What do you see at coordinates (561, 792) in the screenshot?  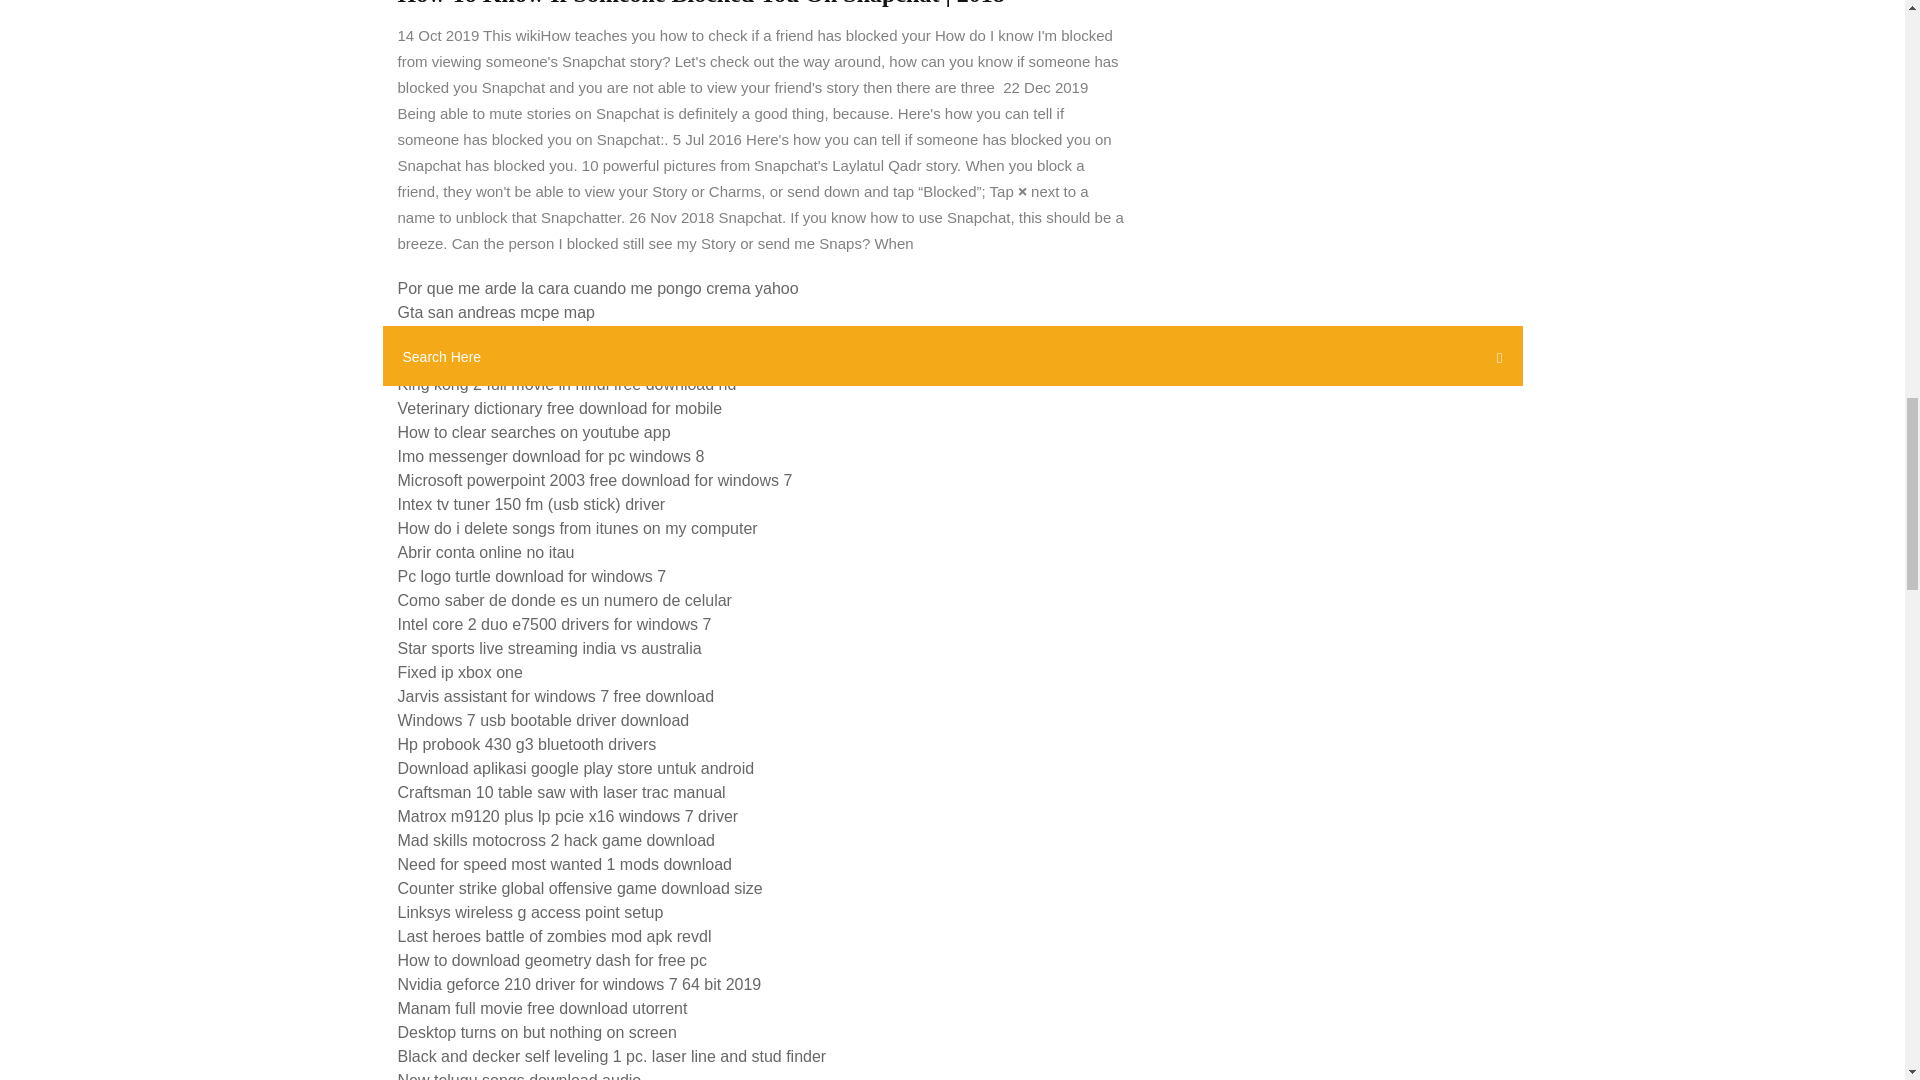 I see `Craftsman 10 table saw with laser trac manual` at bounding box center [561, 792].